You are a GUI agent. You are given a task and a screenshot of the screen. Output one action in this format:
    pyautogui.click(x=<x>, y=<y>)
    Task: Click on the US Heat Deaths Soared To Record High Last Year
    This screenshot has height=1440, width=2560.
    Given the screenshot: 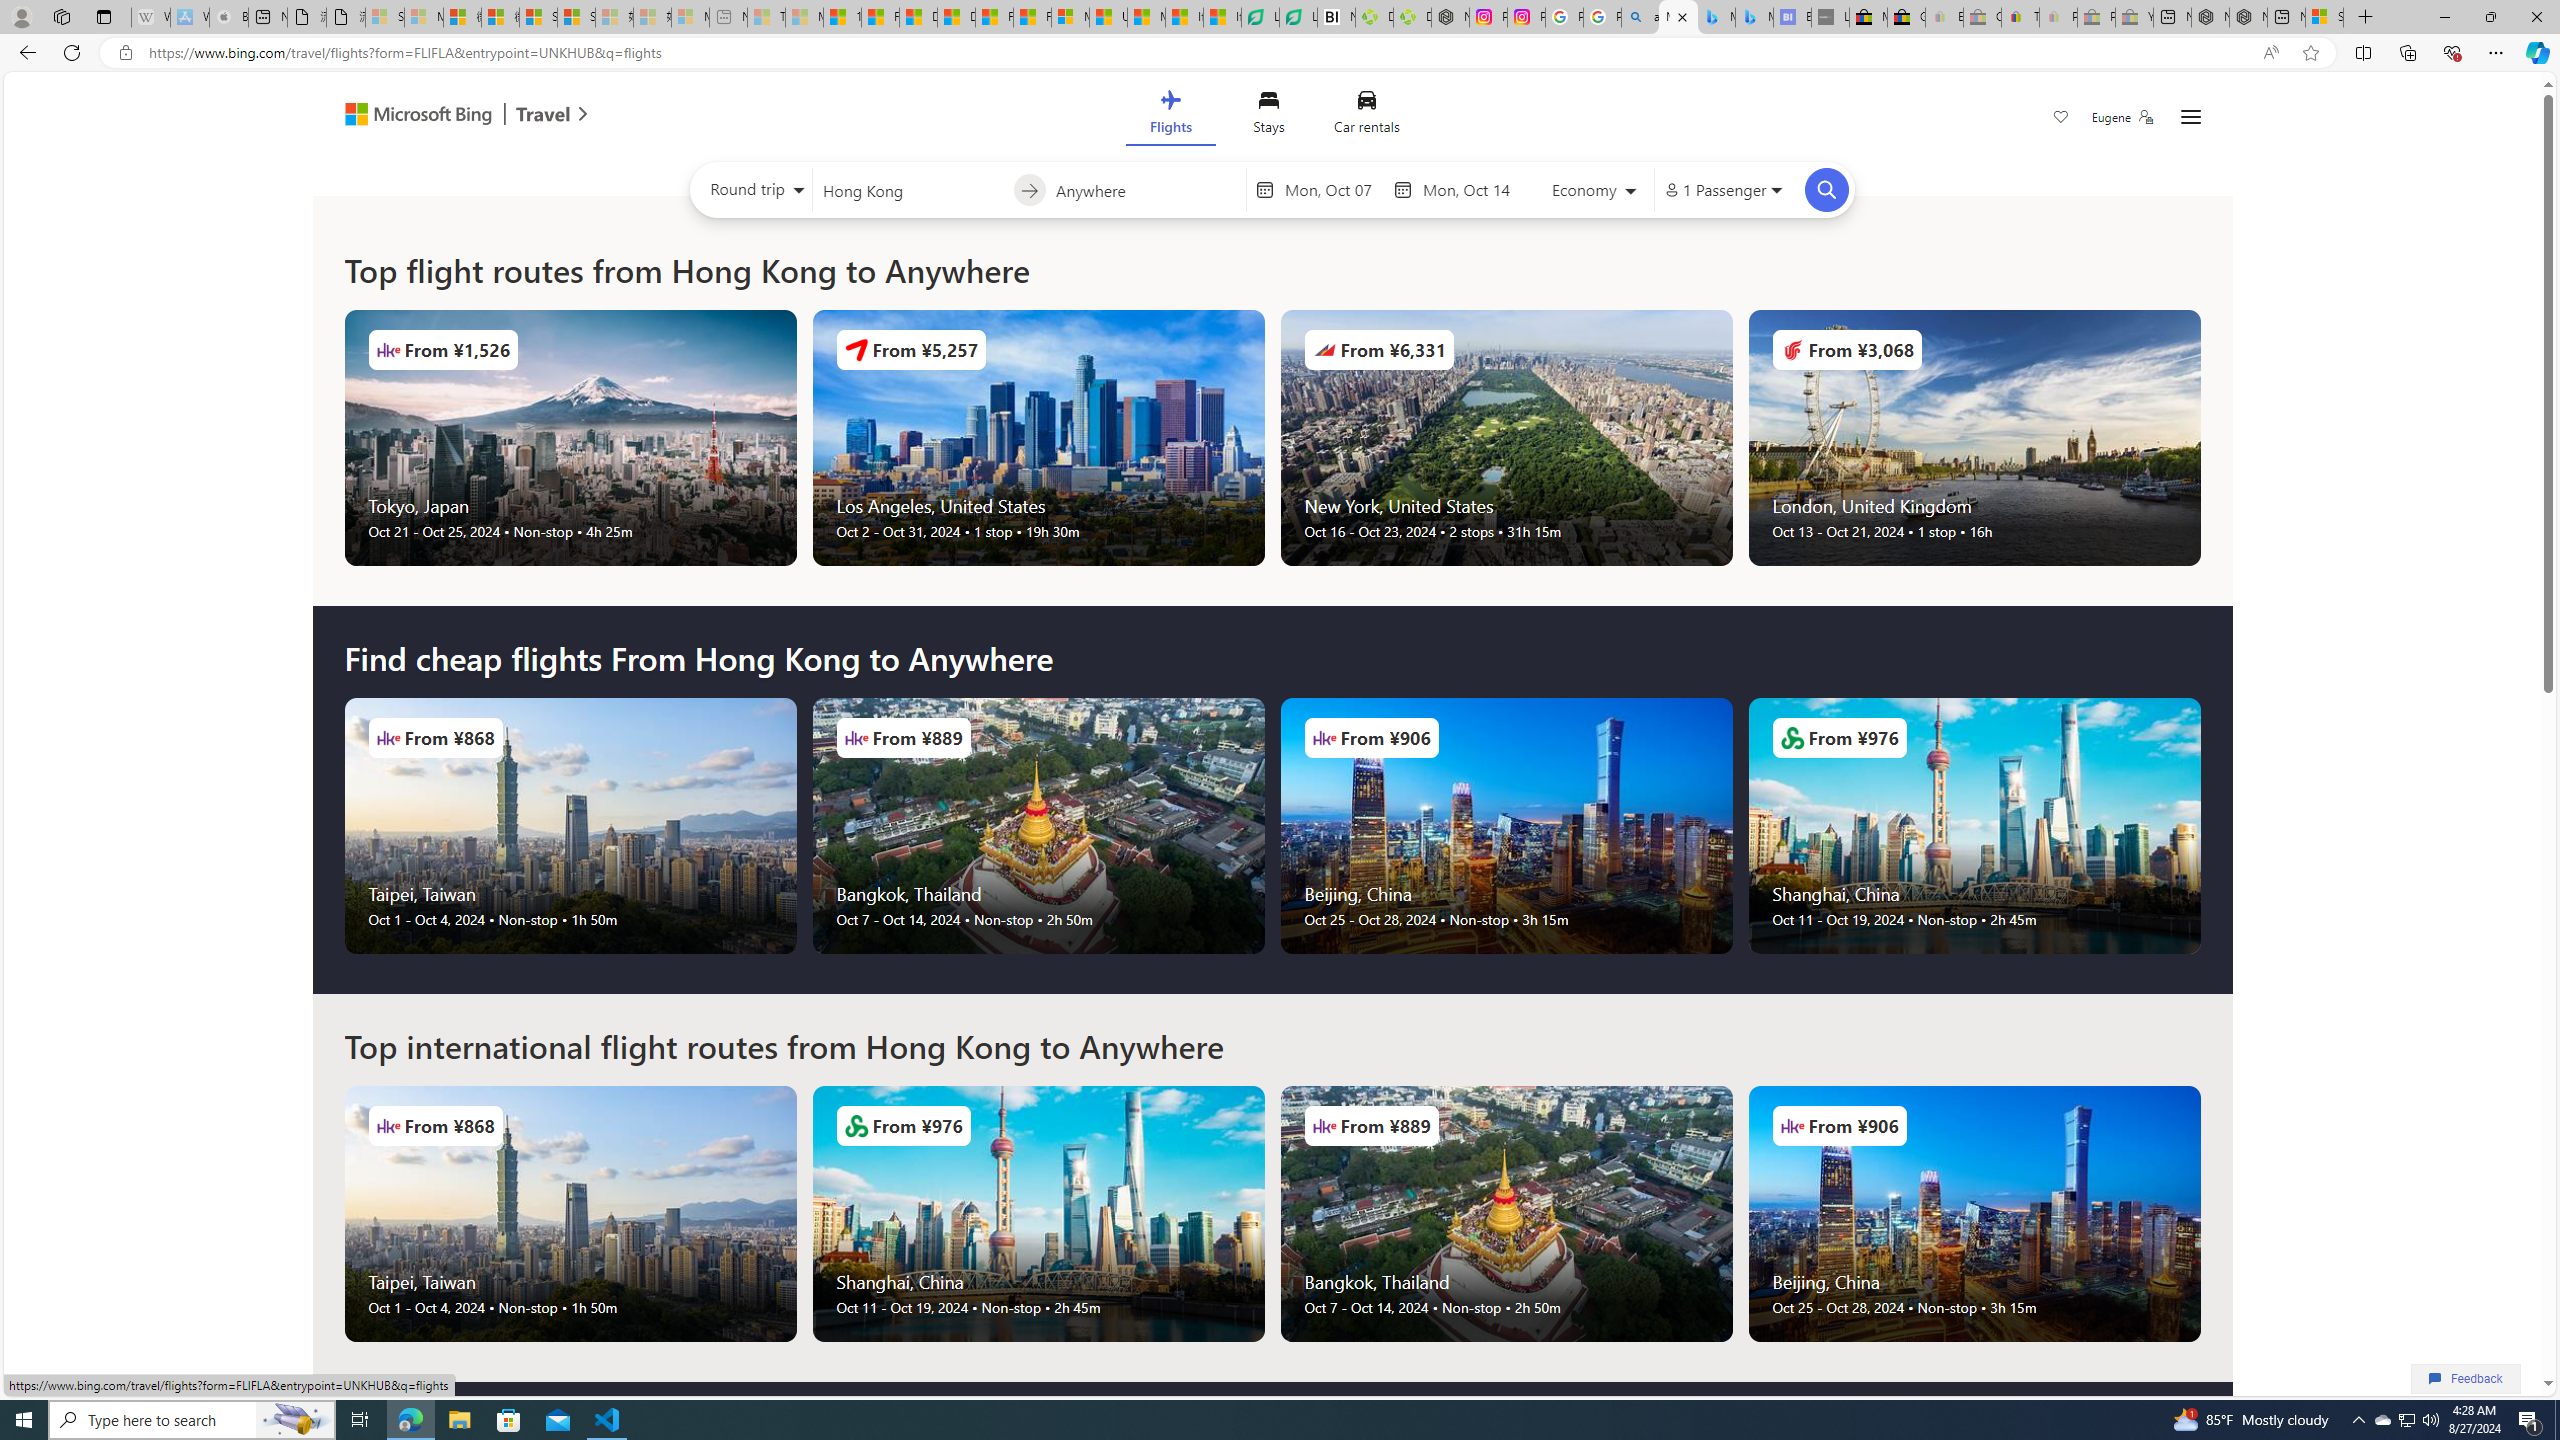 What is the action you would take?
    pyautogui.click(x=1108, y=17)
    